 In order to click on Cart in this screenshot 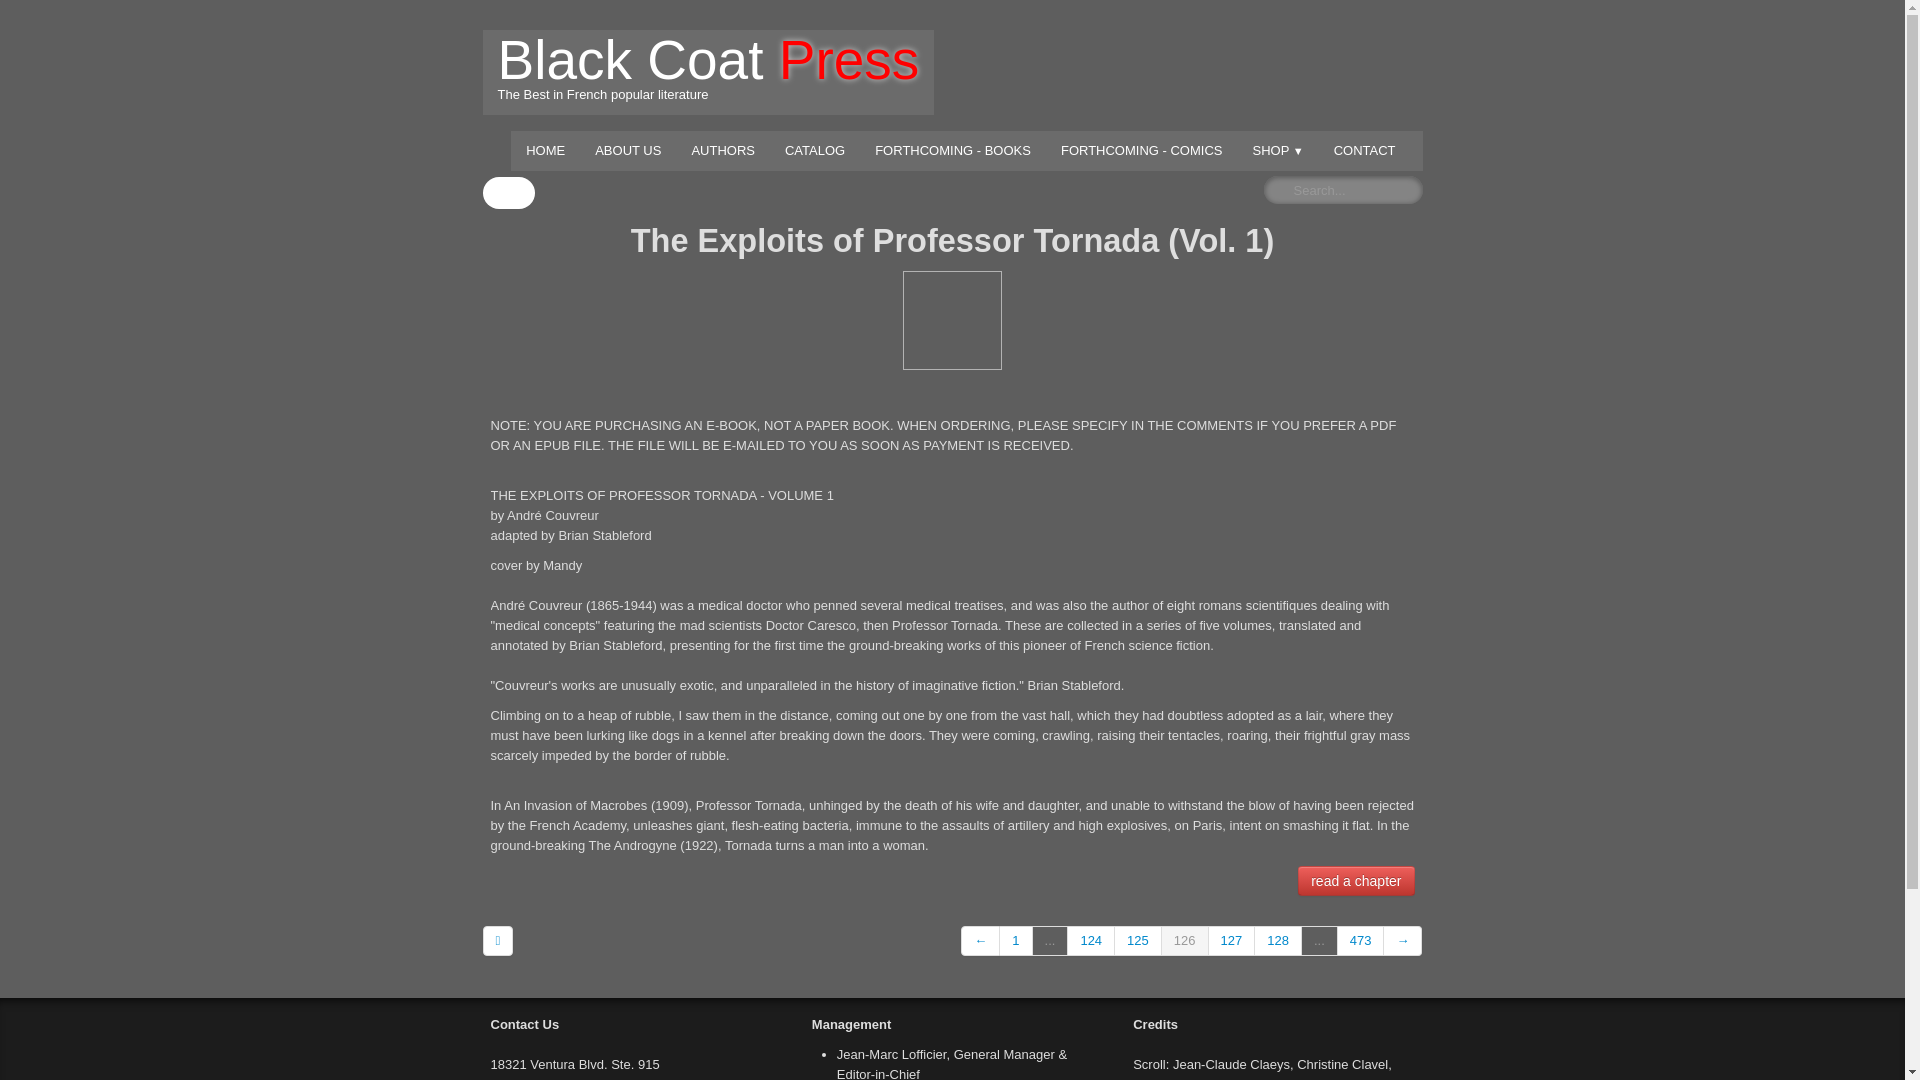, I will do `click(1320, 940)`.